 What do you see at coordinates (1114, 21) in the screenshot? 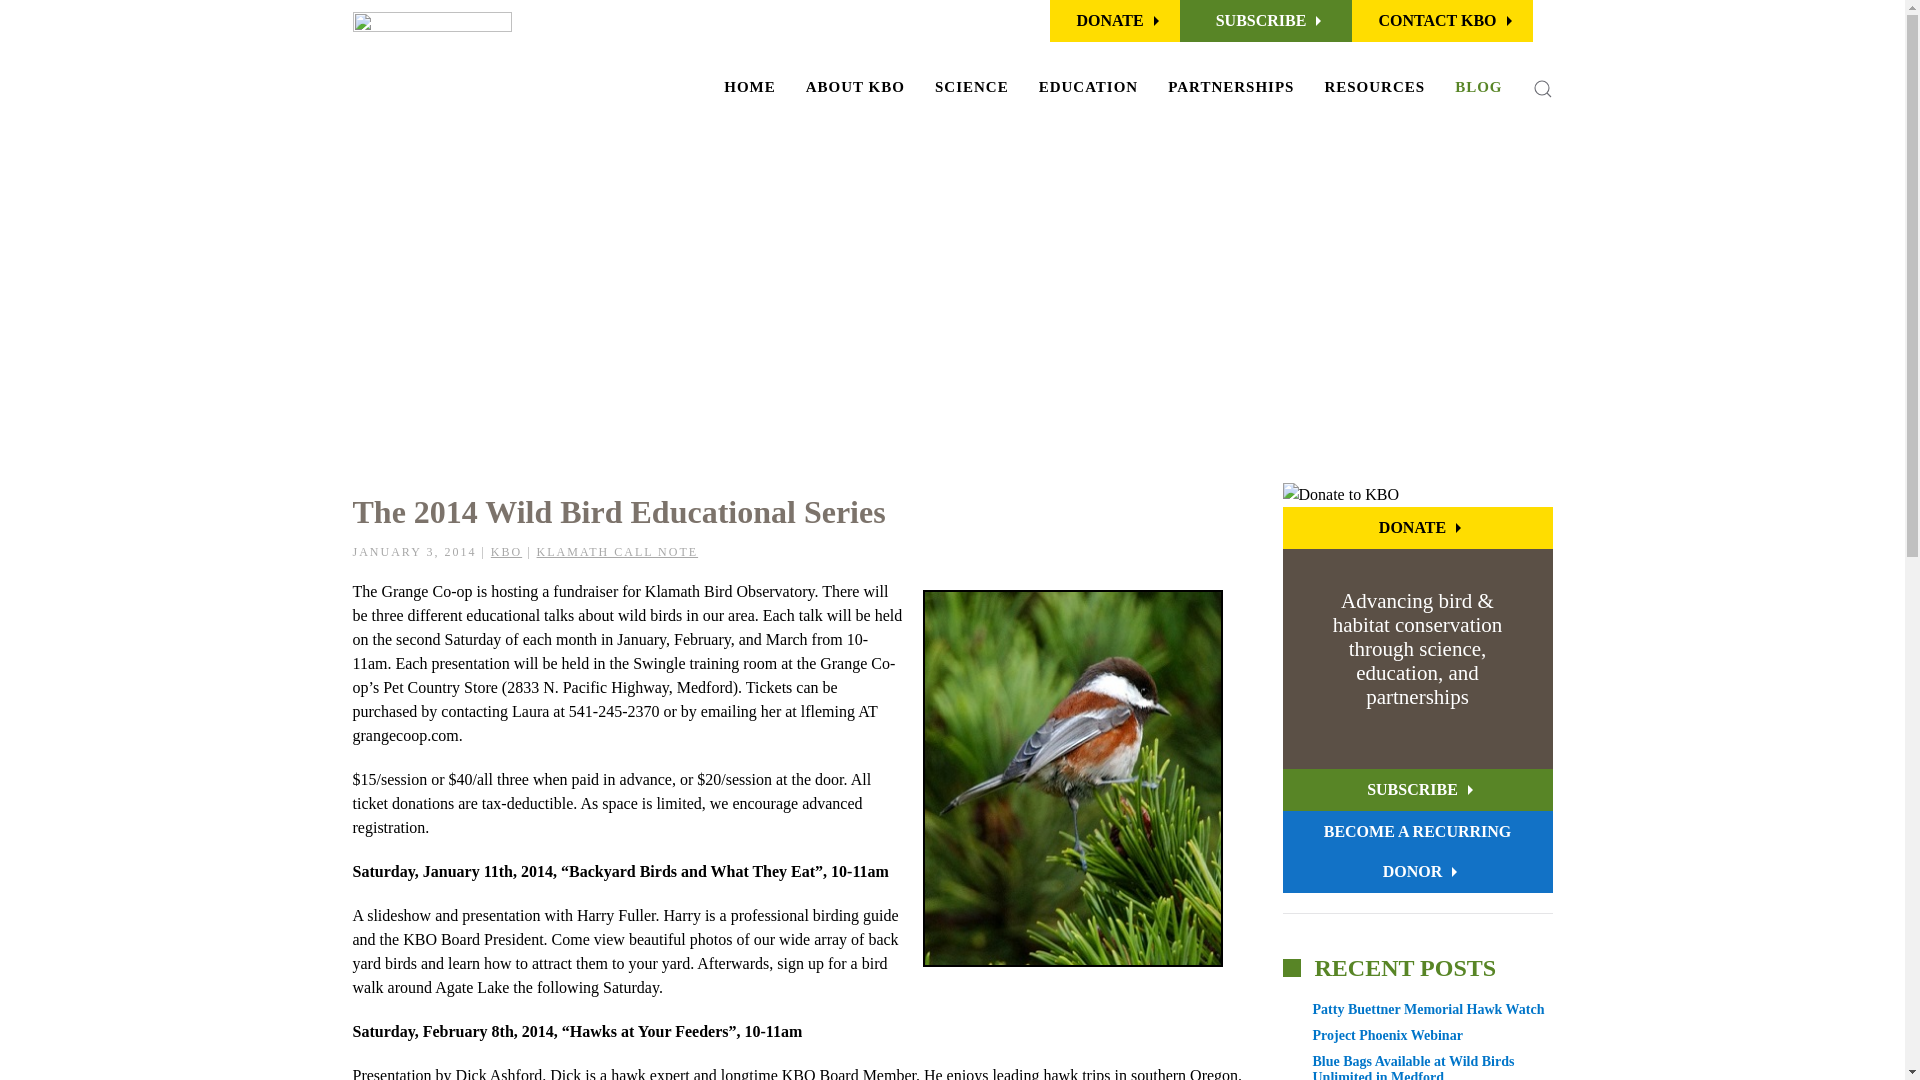
I see `DONATE` at bounding box center [1114, 21].